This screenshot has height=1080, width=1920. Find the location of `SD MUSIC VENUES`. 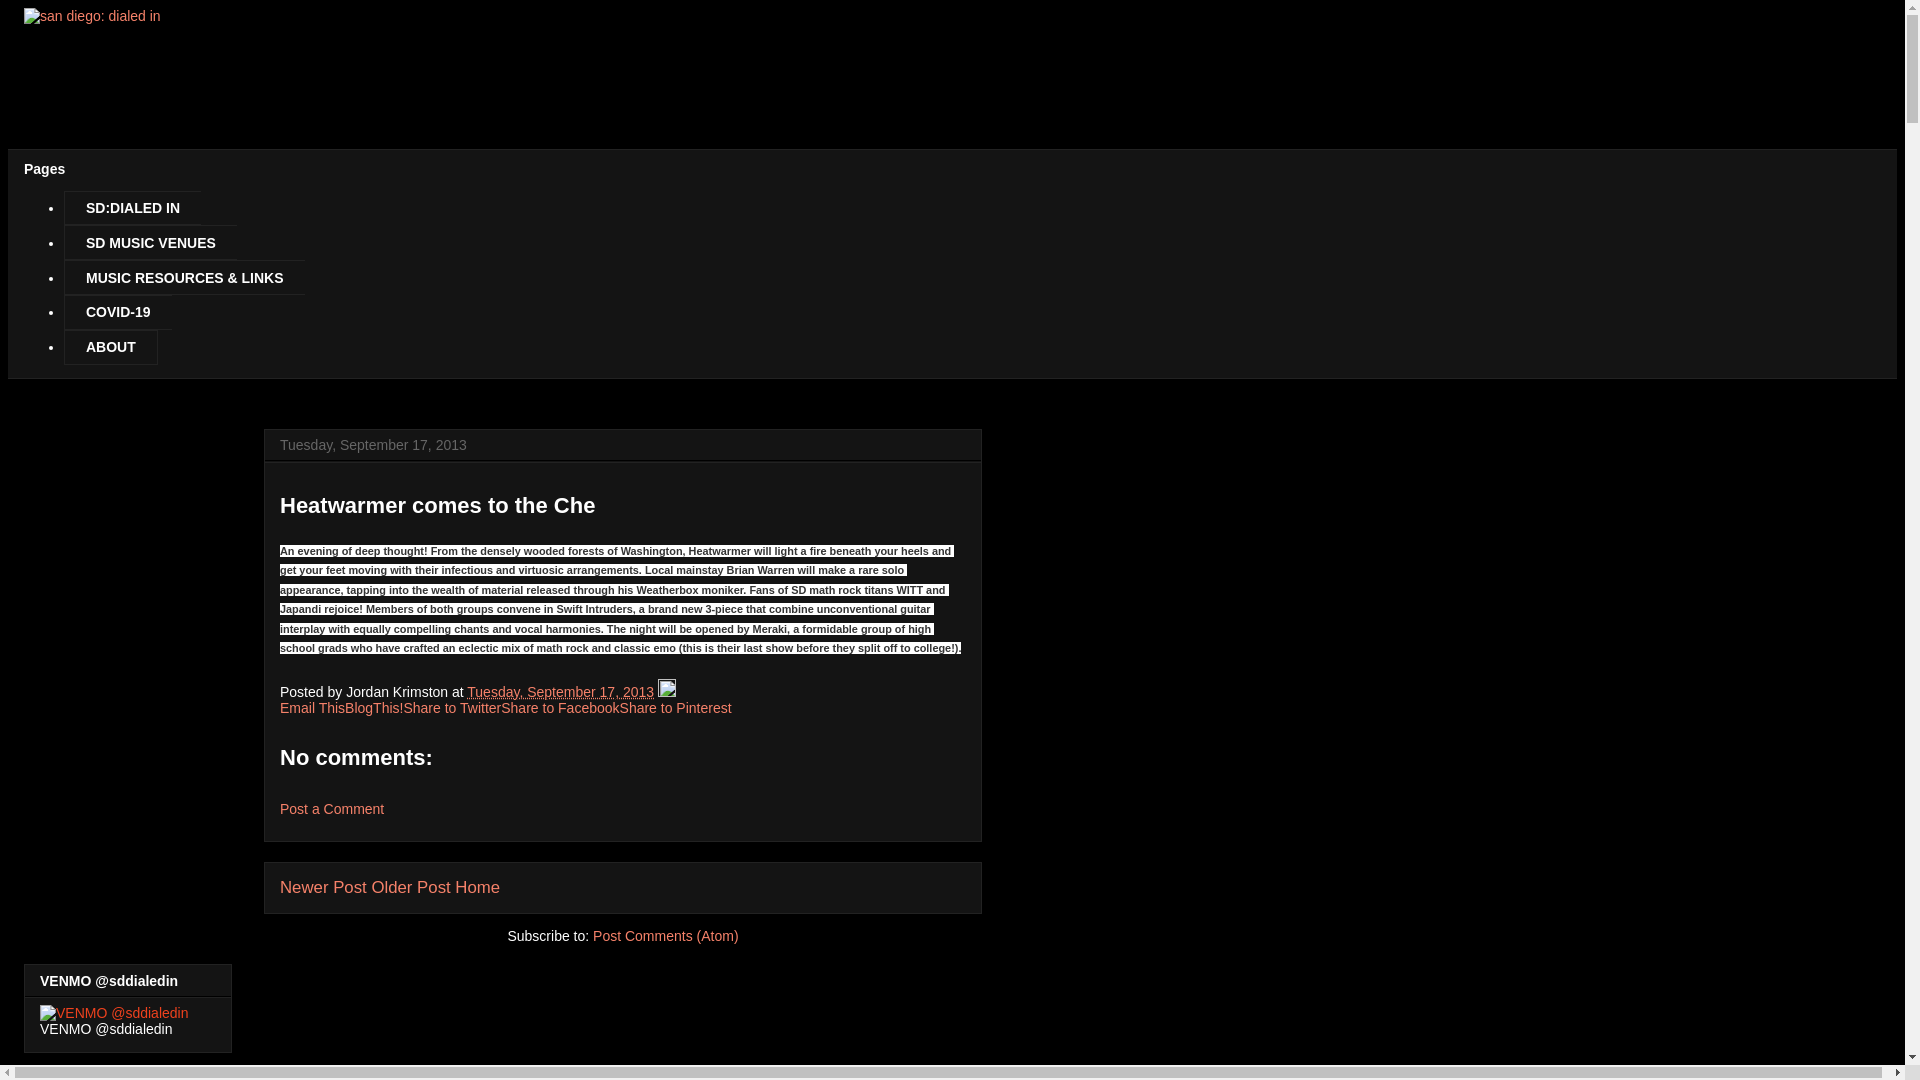

SD MUSIC VENUES is located at coordinates (150, 242).